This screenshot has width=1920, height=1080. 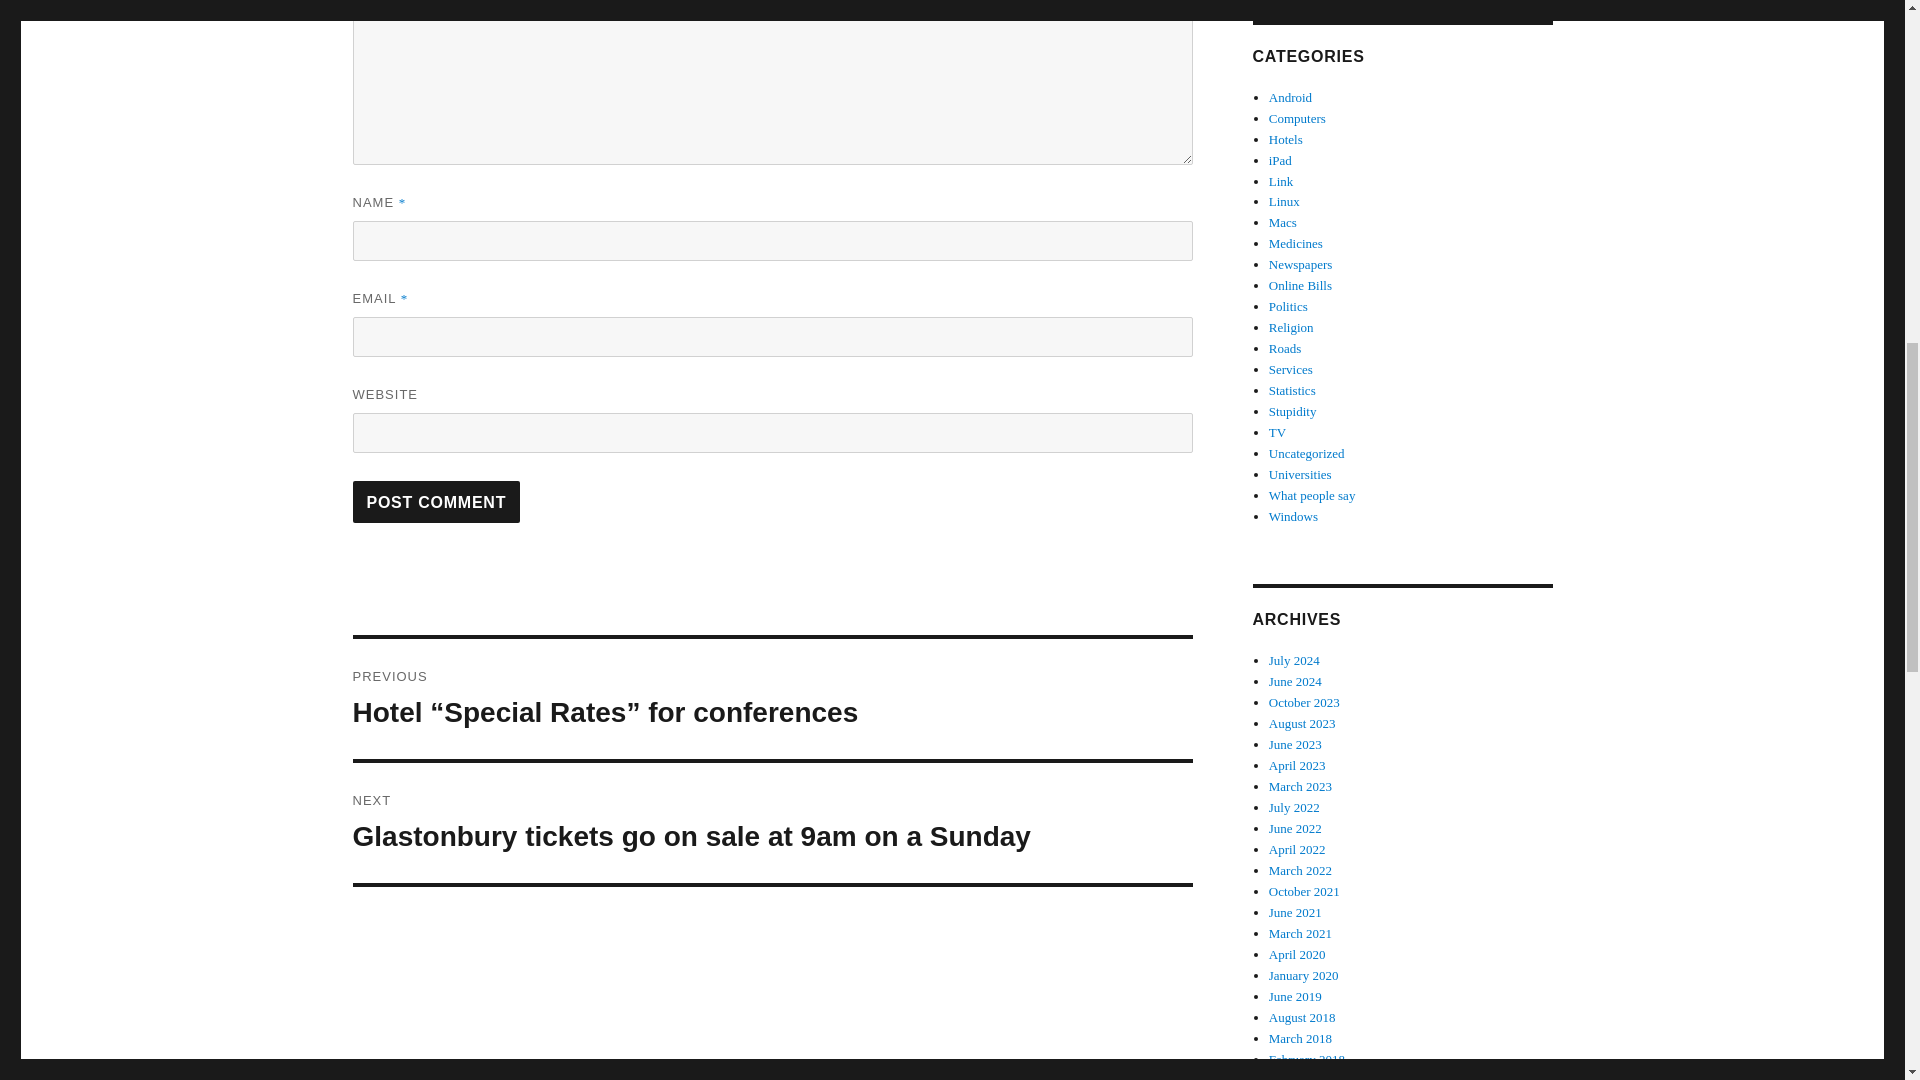 I want to click on Online Bills, so click(x=1300, y=284).